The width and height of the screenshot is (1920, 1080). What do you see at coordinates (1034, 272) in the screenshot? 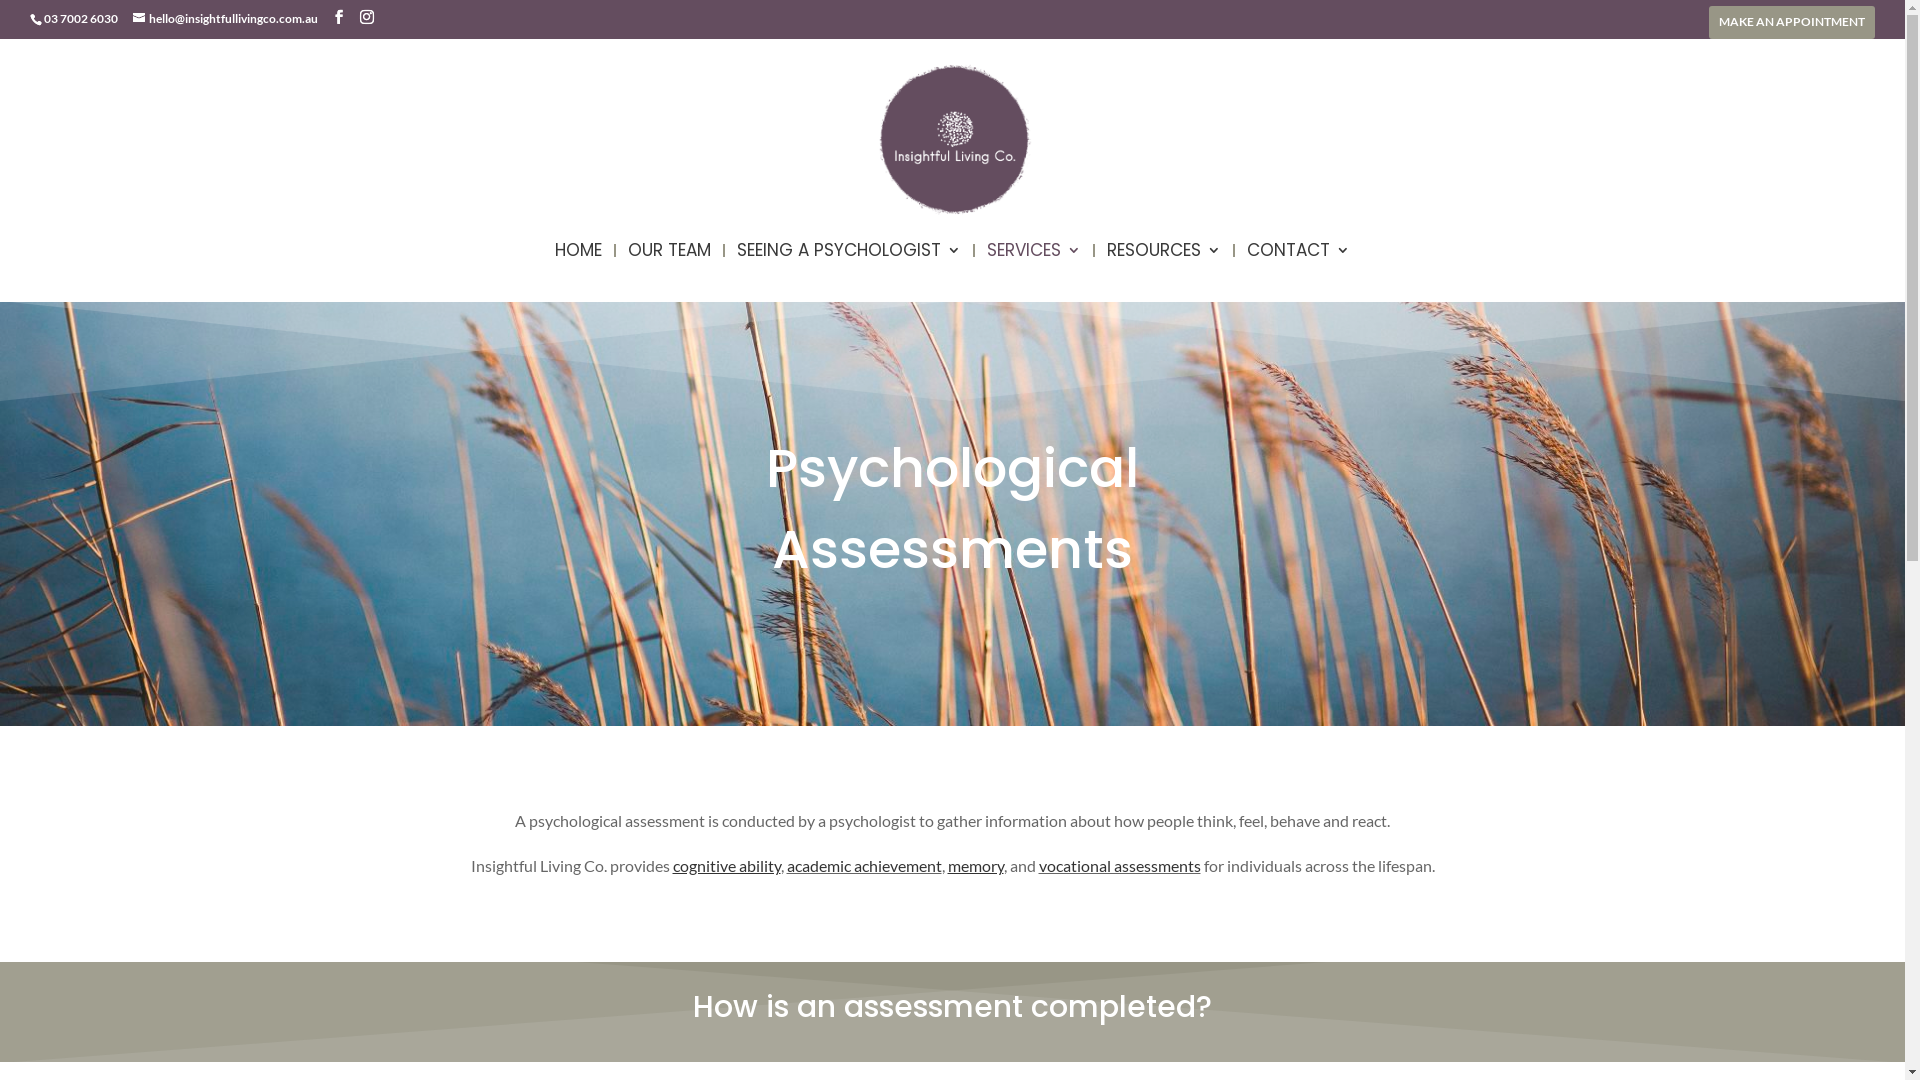
I see `SERVICES` at bounding box center [1034, 272].